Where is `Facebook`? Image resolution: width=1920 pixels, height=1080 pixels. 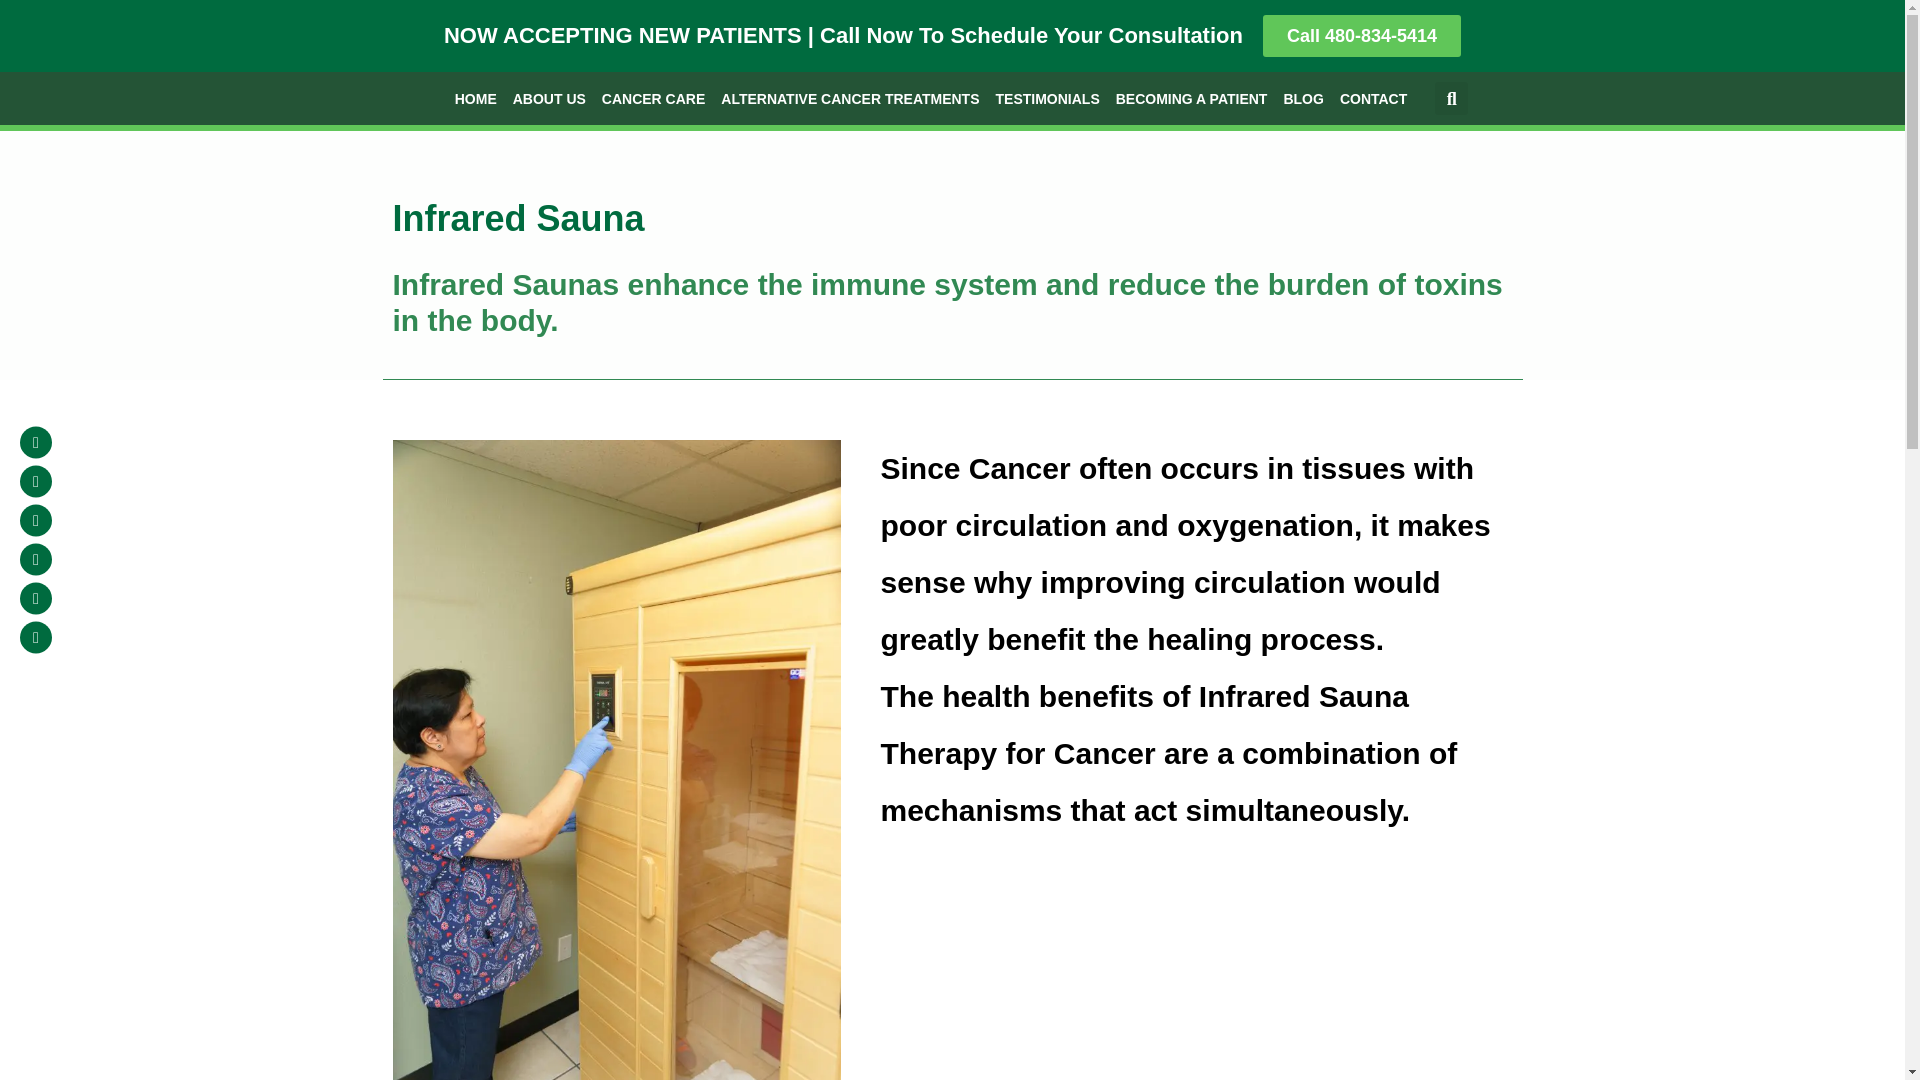
Facebook is located at coordinates (35, 481).